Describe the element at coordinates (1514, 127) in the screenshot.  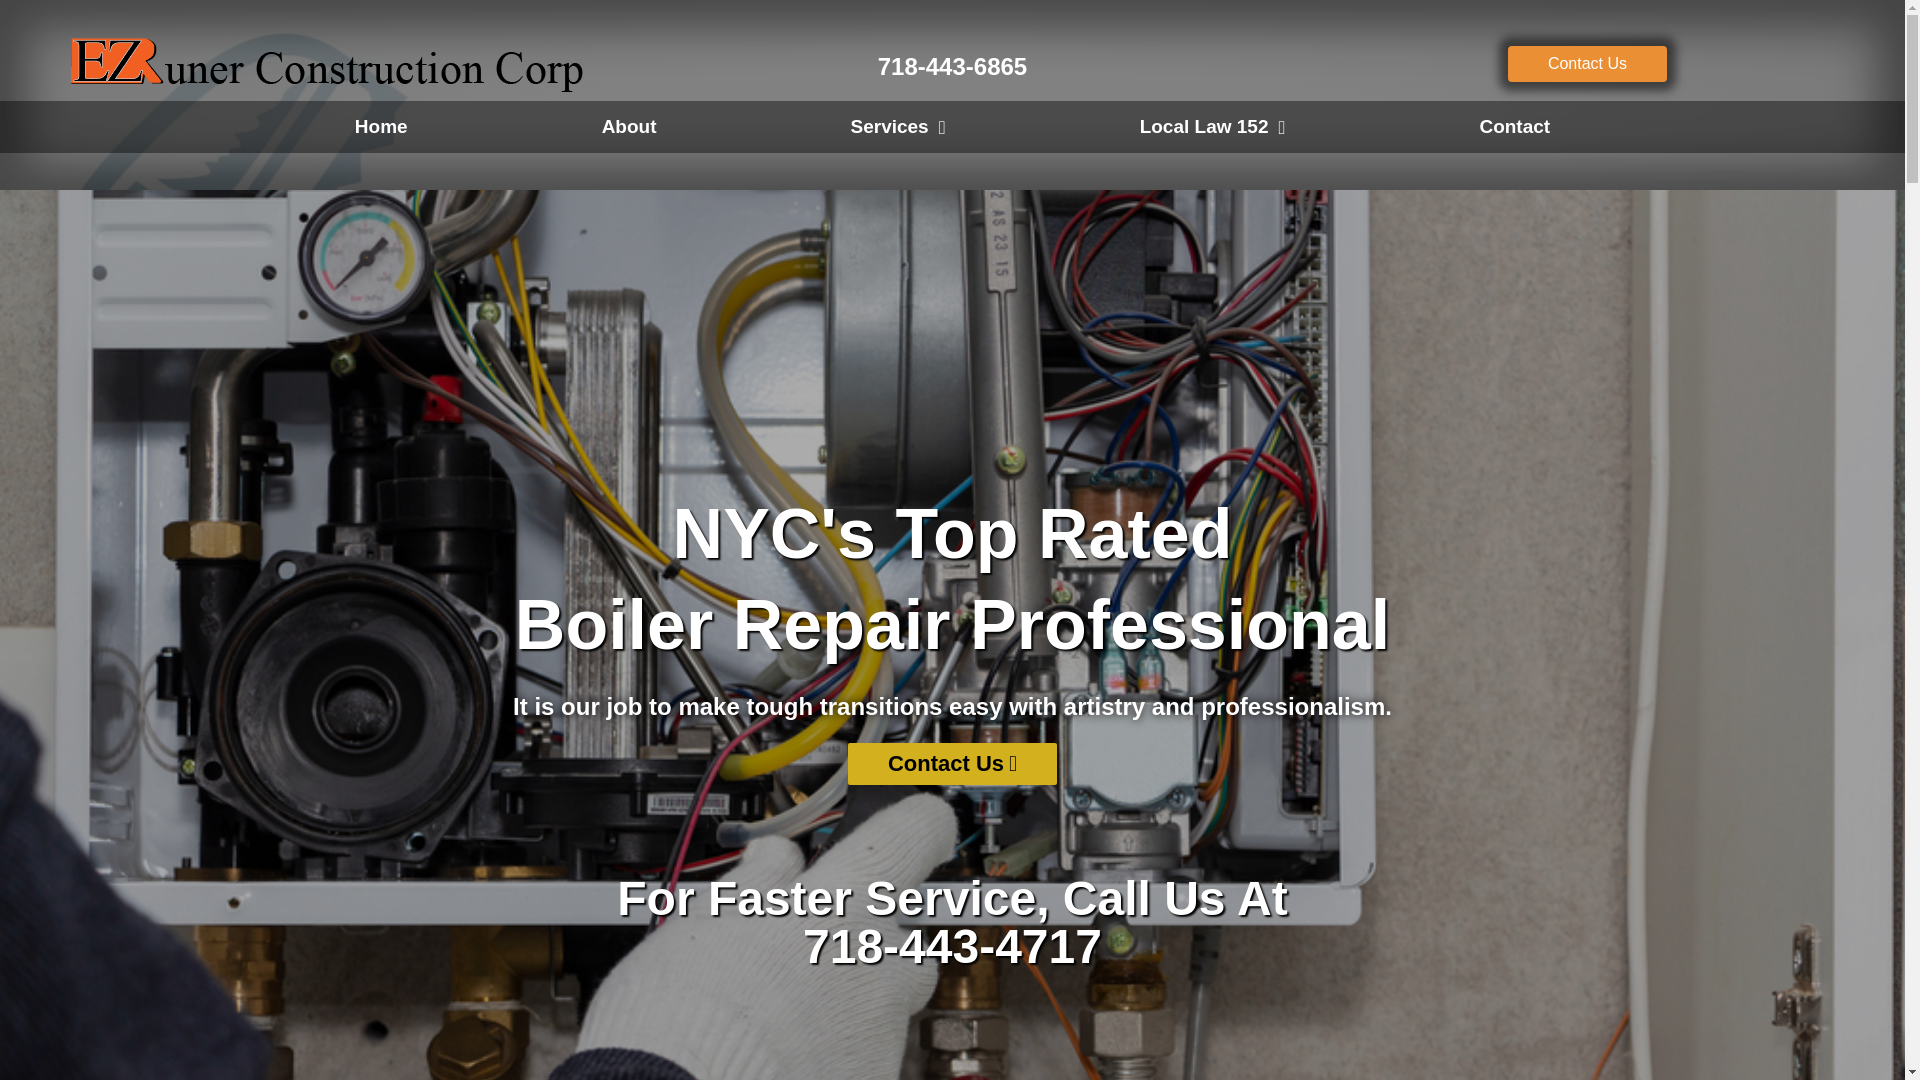
I see `Contact` at that location.